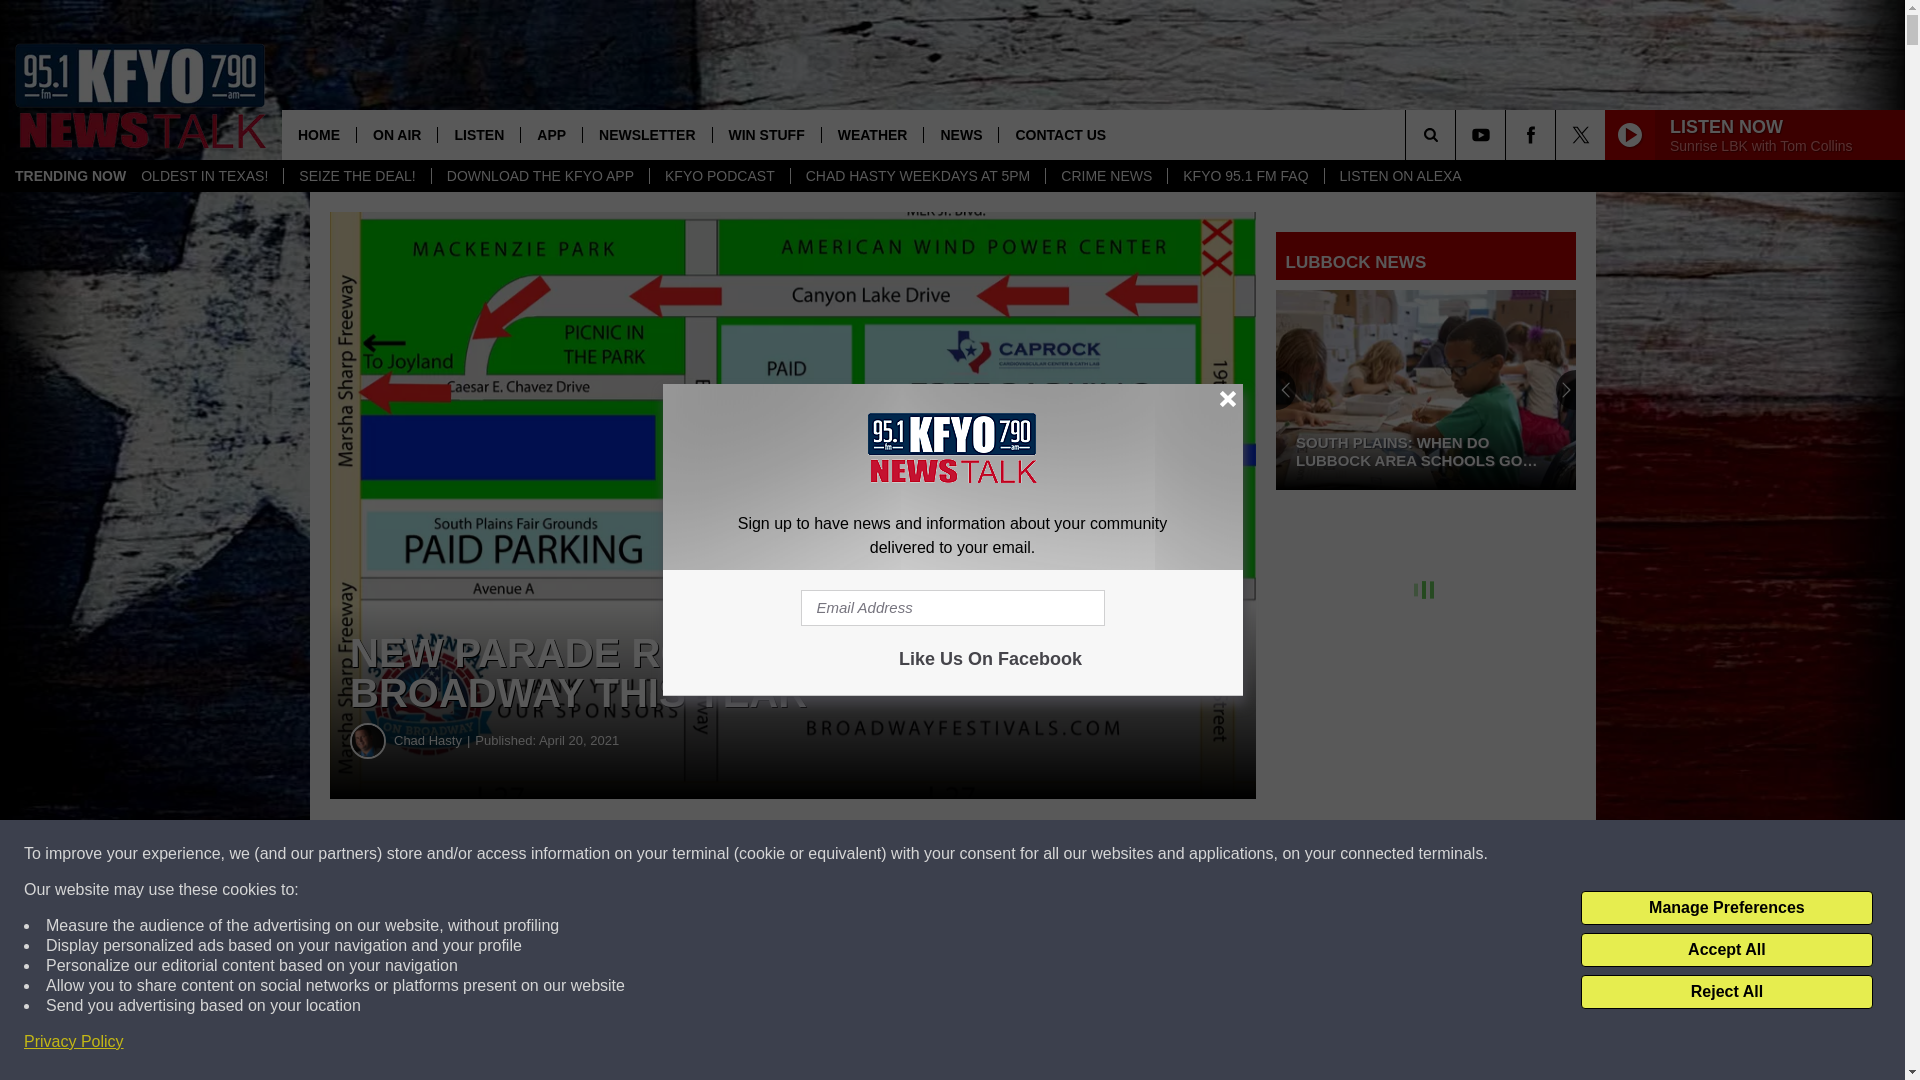 The width and height of the screenshot is (1920, 1080). What do you see at coordinates (539, 176) in the screenshot?
I see `DOWNLOAD THE KFYO APP` at bounding box center [539, 176].